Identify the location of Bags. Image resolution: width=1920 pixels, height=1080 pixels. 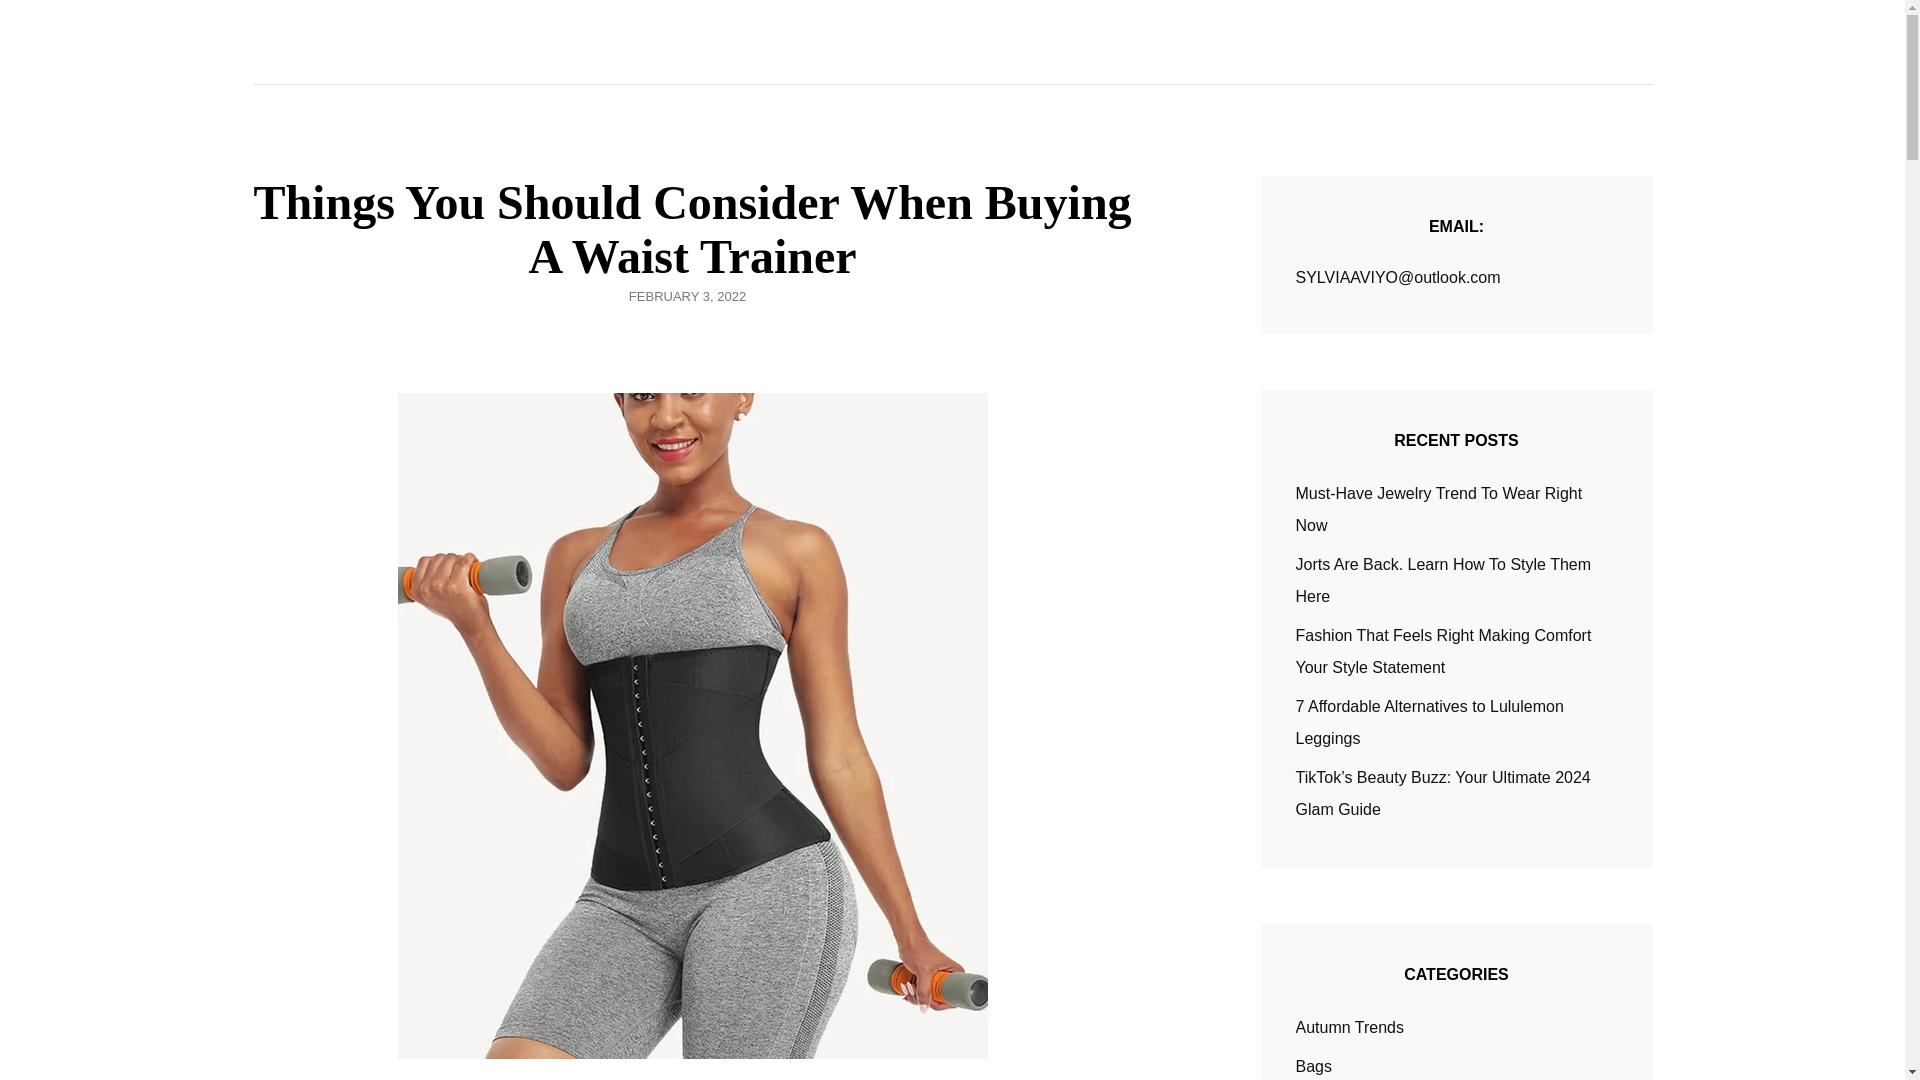
(1314, 1065).